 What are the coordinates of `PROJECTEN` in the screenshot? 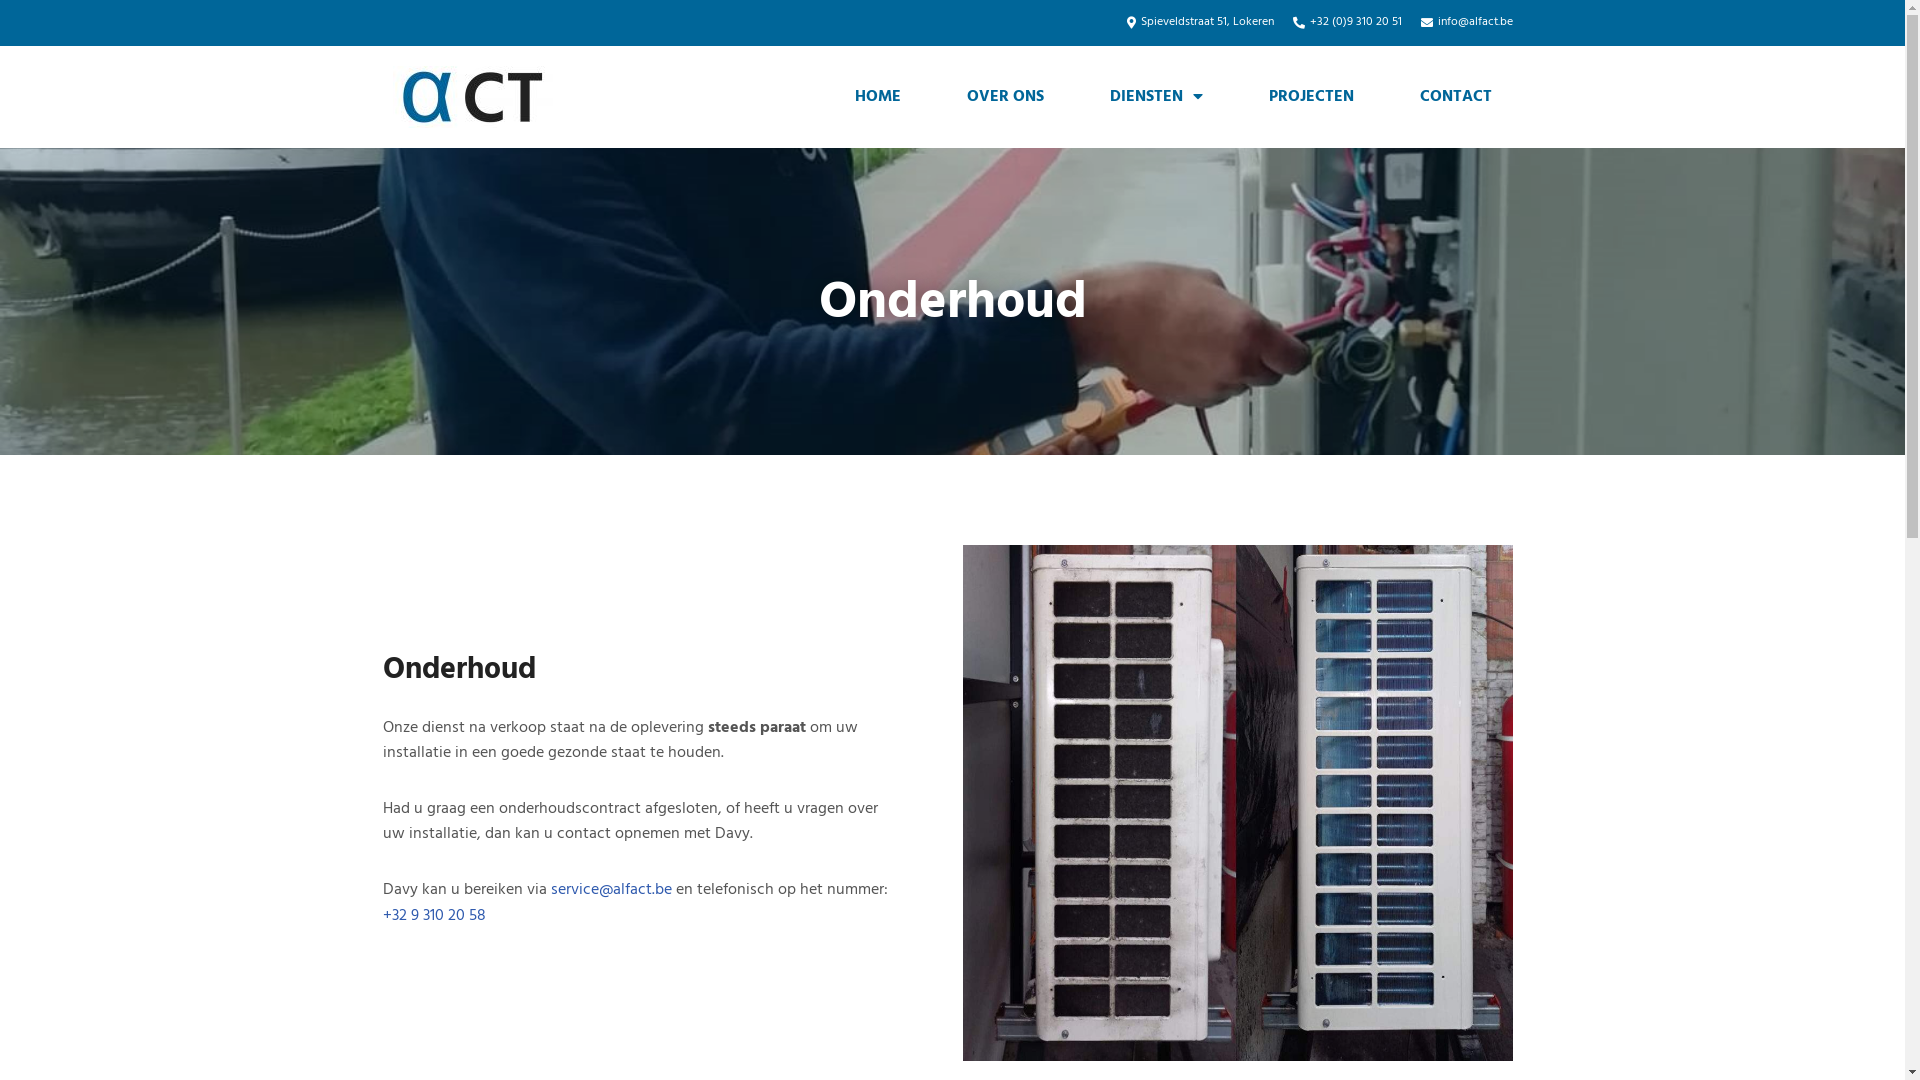 It's located at (1312, 97).